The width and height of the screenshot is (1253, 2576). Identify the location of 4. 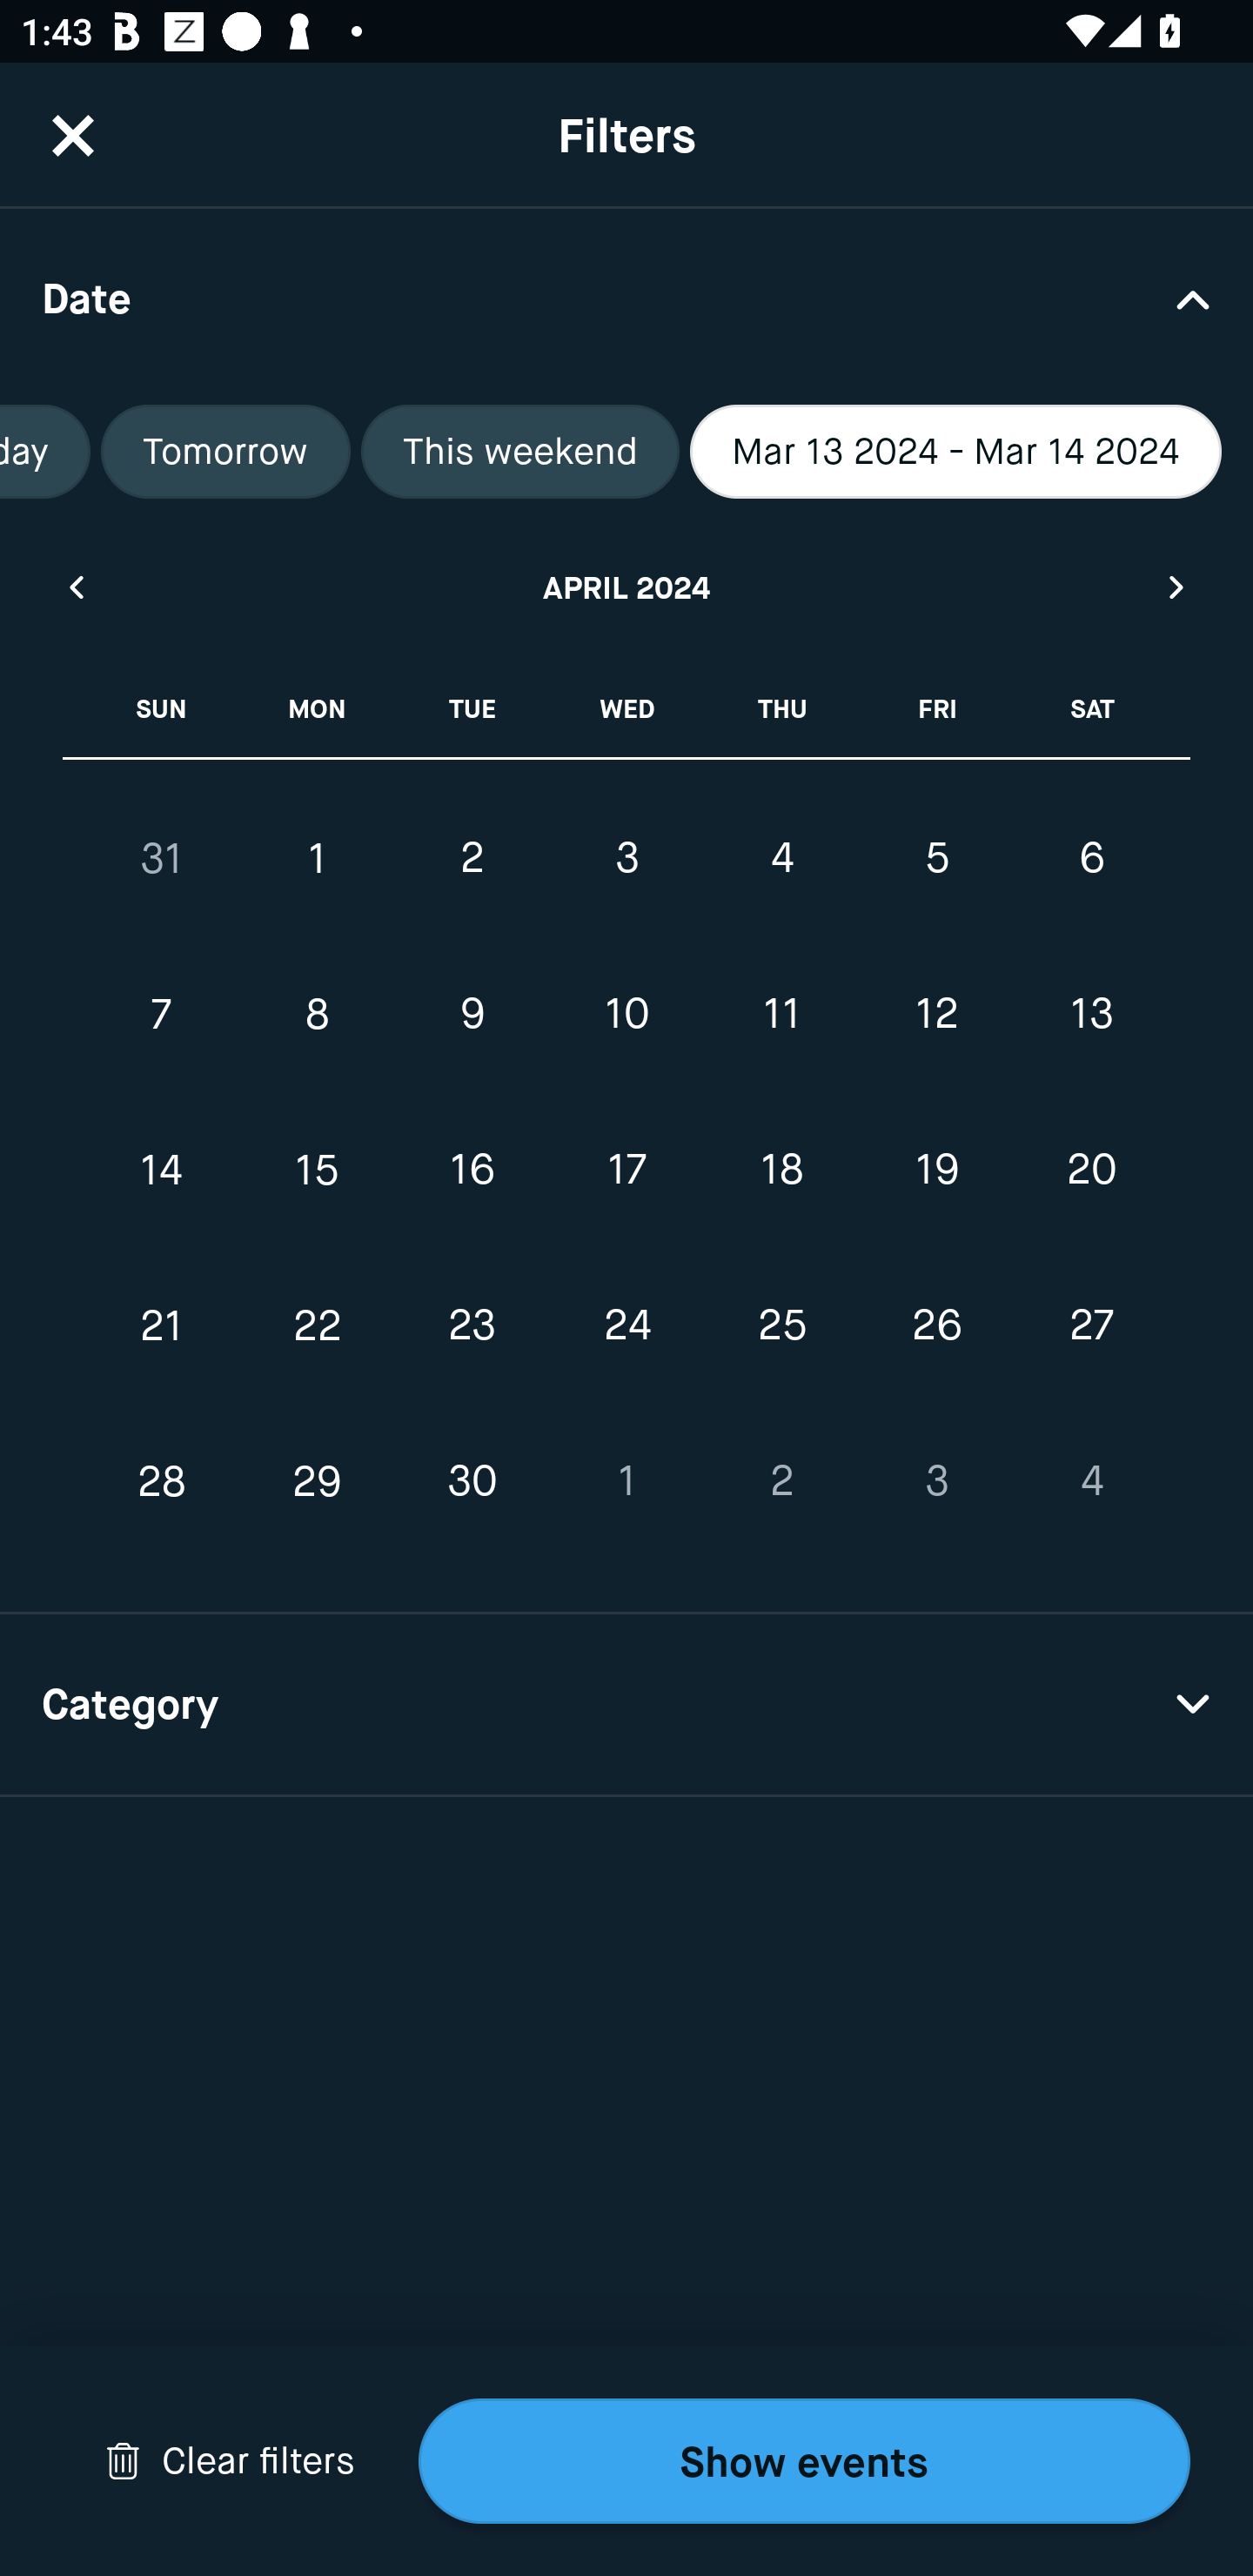
(1091, 1481).